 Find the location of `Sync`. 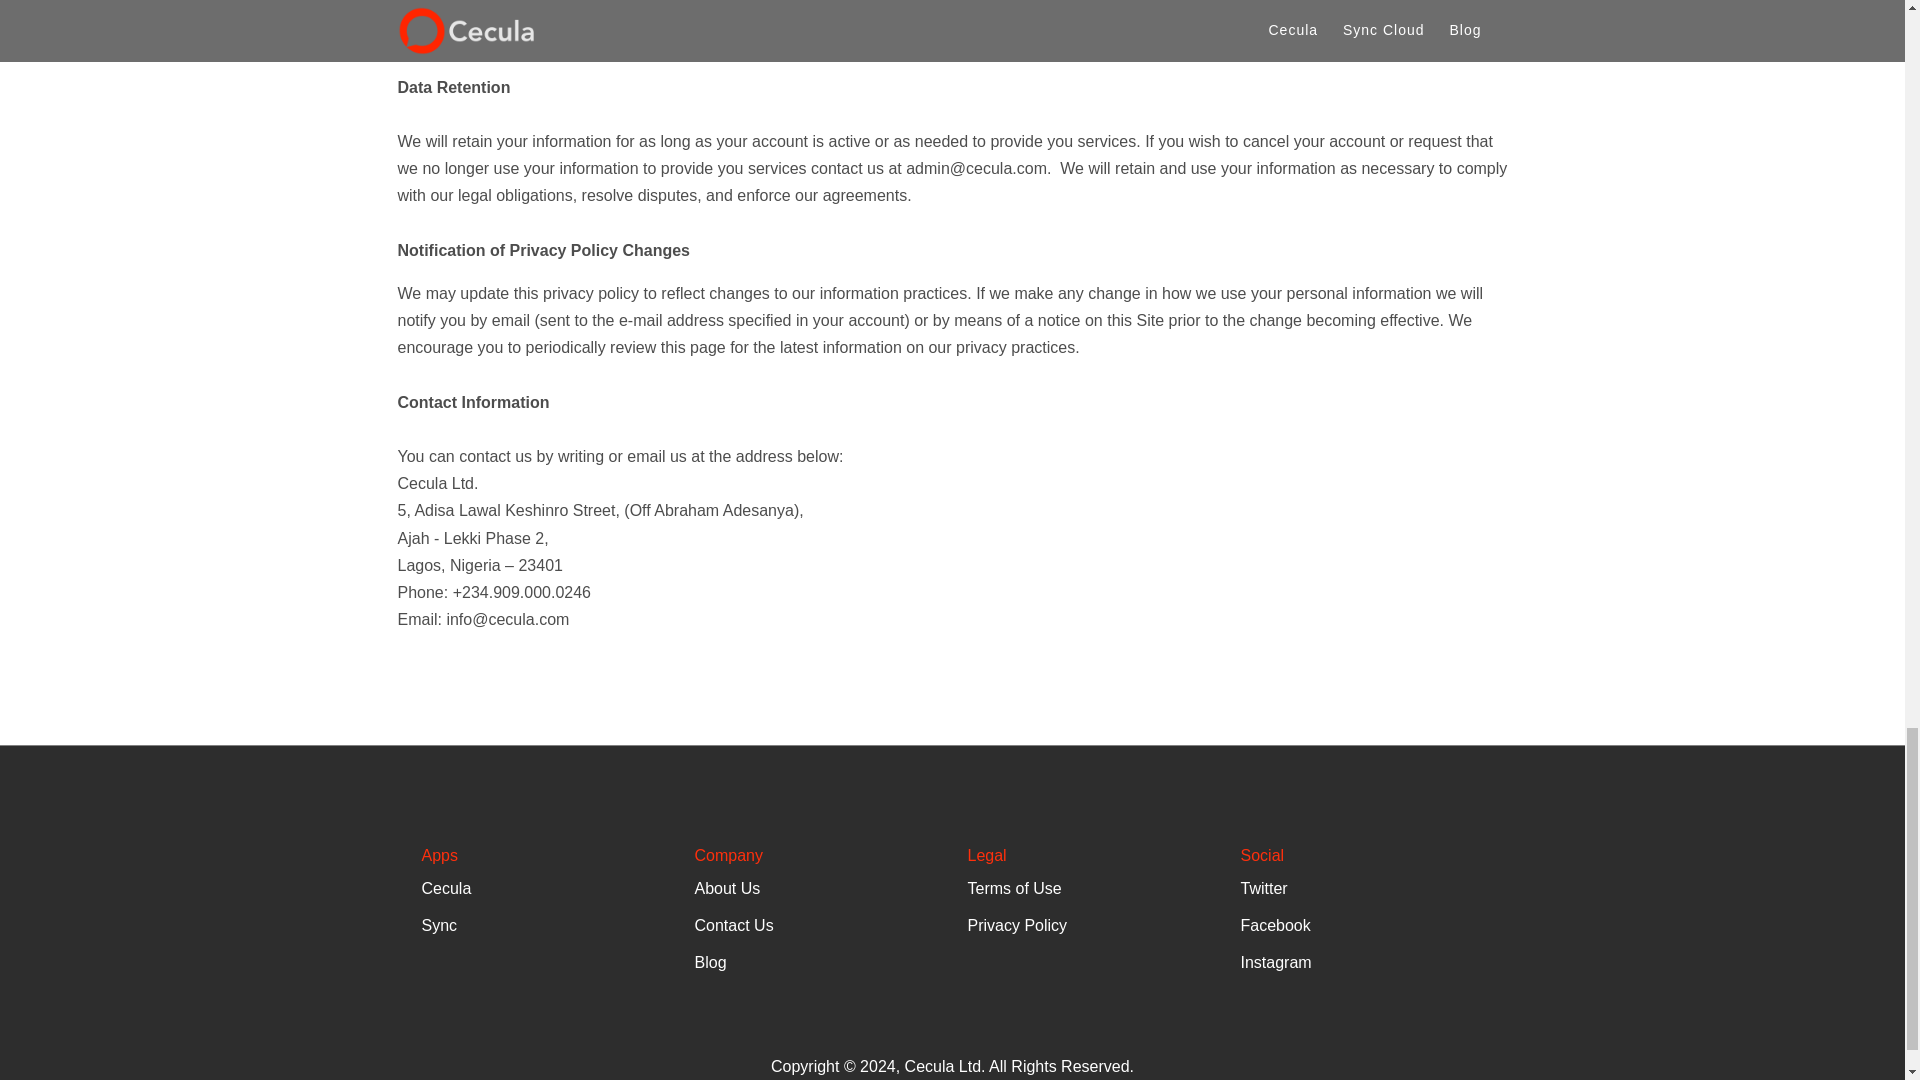

Sync is located at coordinates (440, 925).